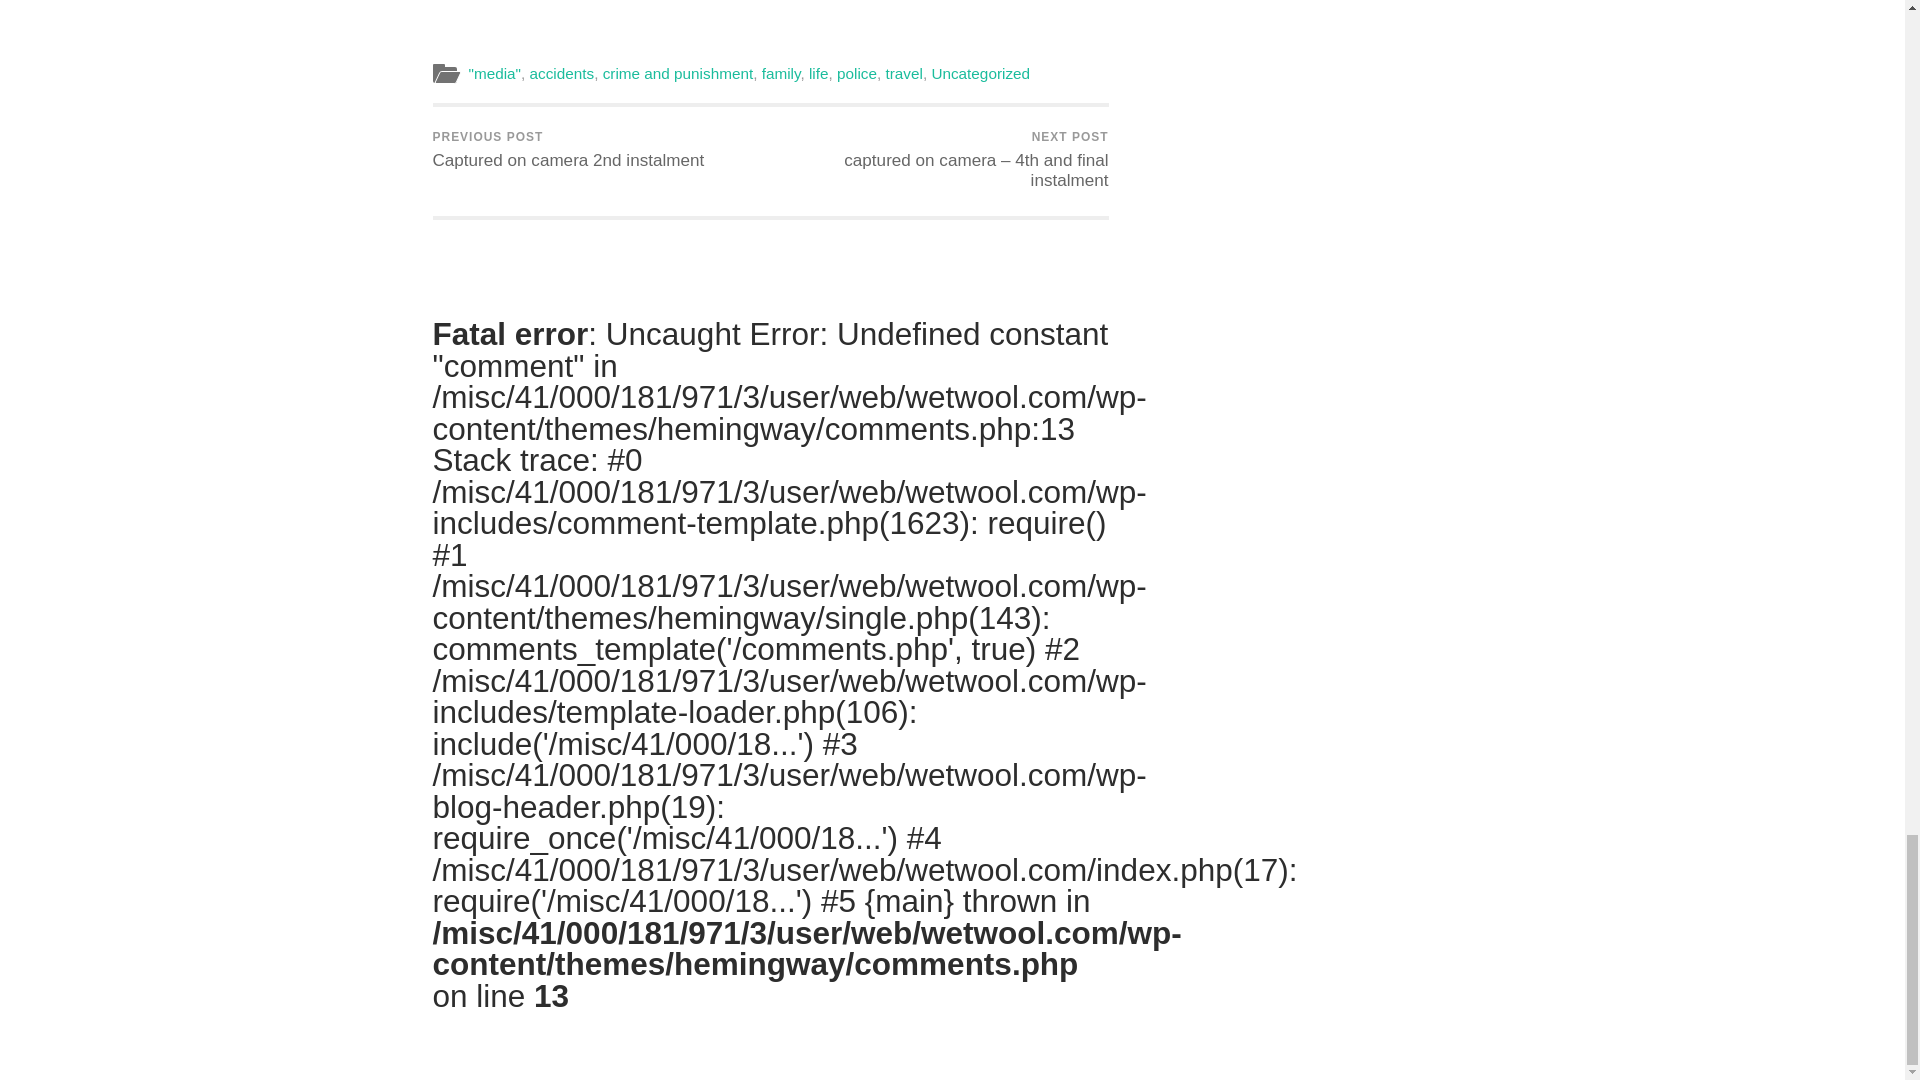 The height and width of the screenshot is (1080, 1920). Describe the element at coordinates (568, 150) in the screenshot. I see `Previous post: Captured on camera 2nd instalment` at that location.